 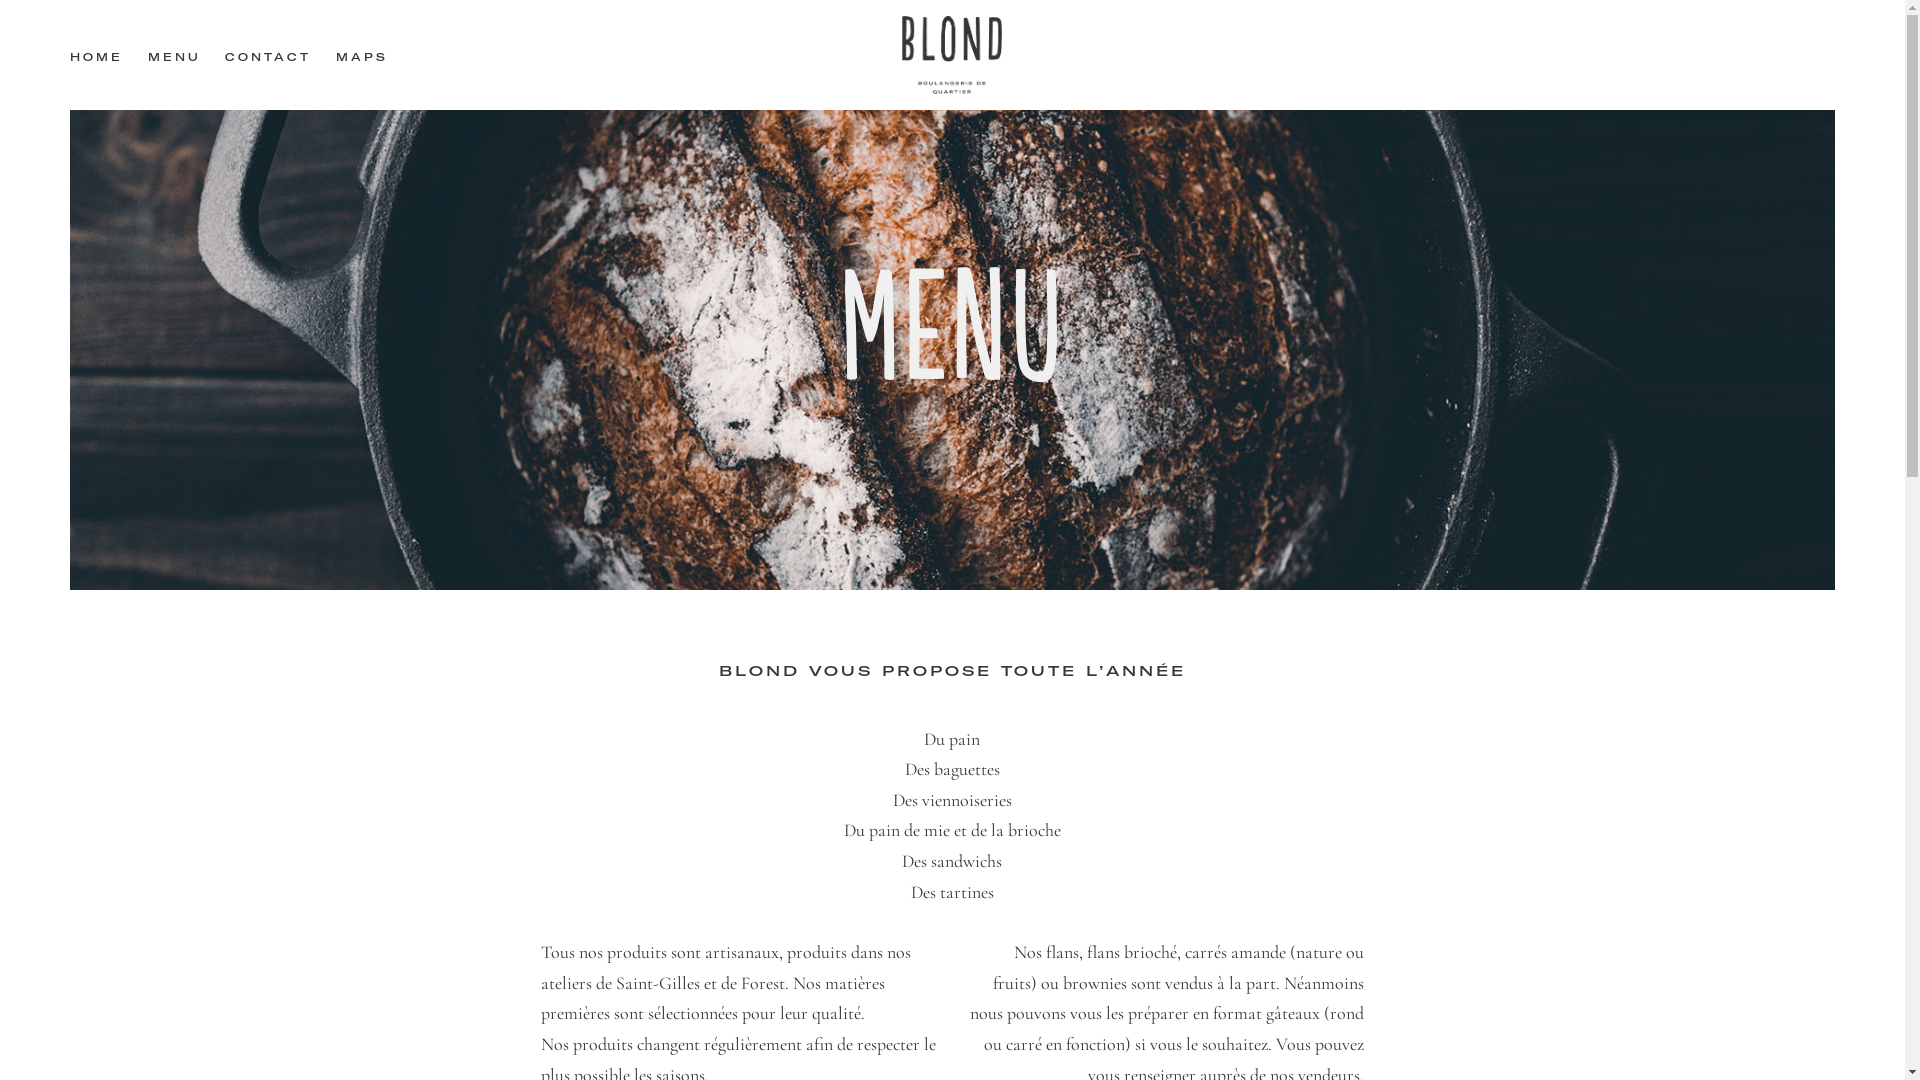 I want to click on MENU, so click(x=174, y=58).